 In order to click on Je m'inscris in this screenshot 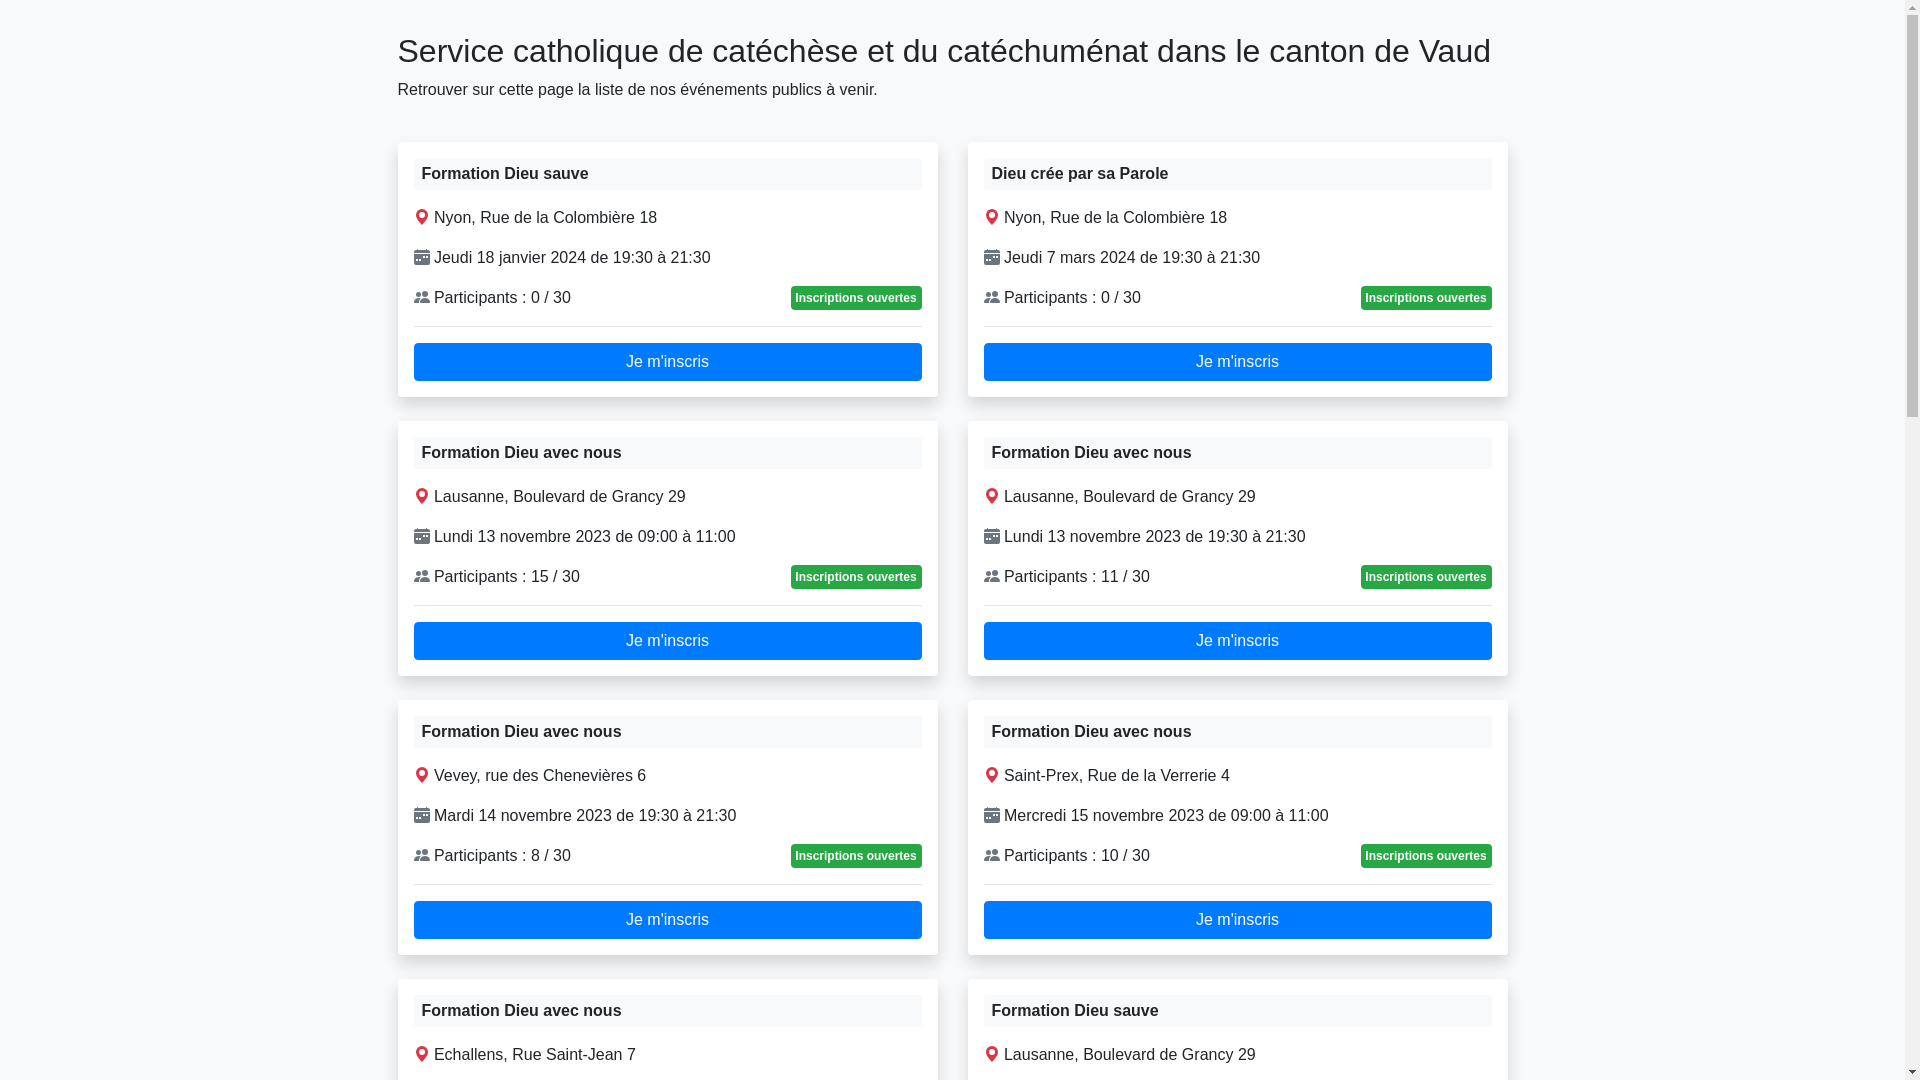, I will do `click(1238, 362)`.